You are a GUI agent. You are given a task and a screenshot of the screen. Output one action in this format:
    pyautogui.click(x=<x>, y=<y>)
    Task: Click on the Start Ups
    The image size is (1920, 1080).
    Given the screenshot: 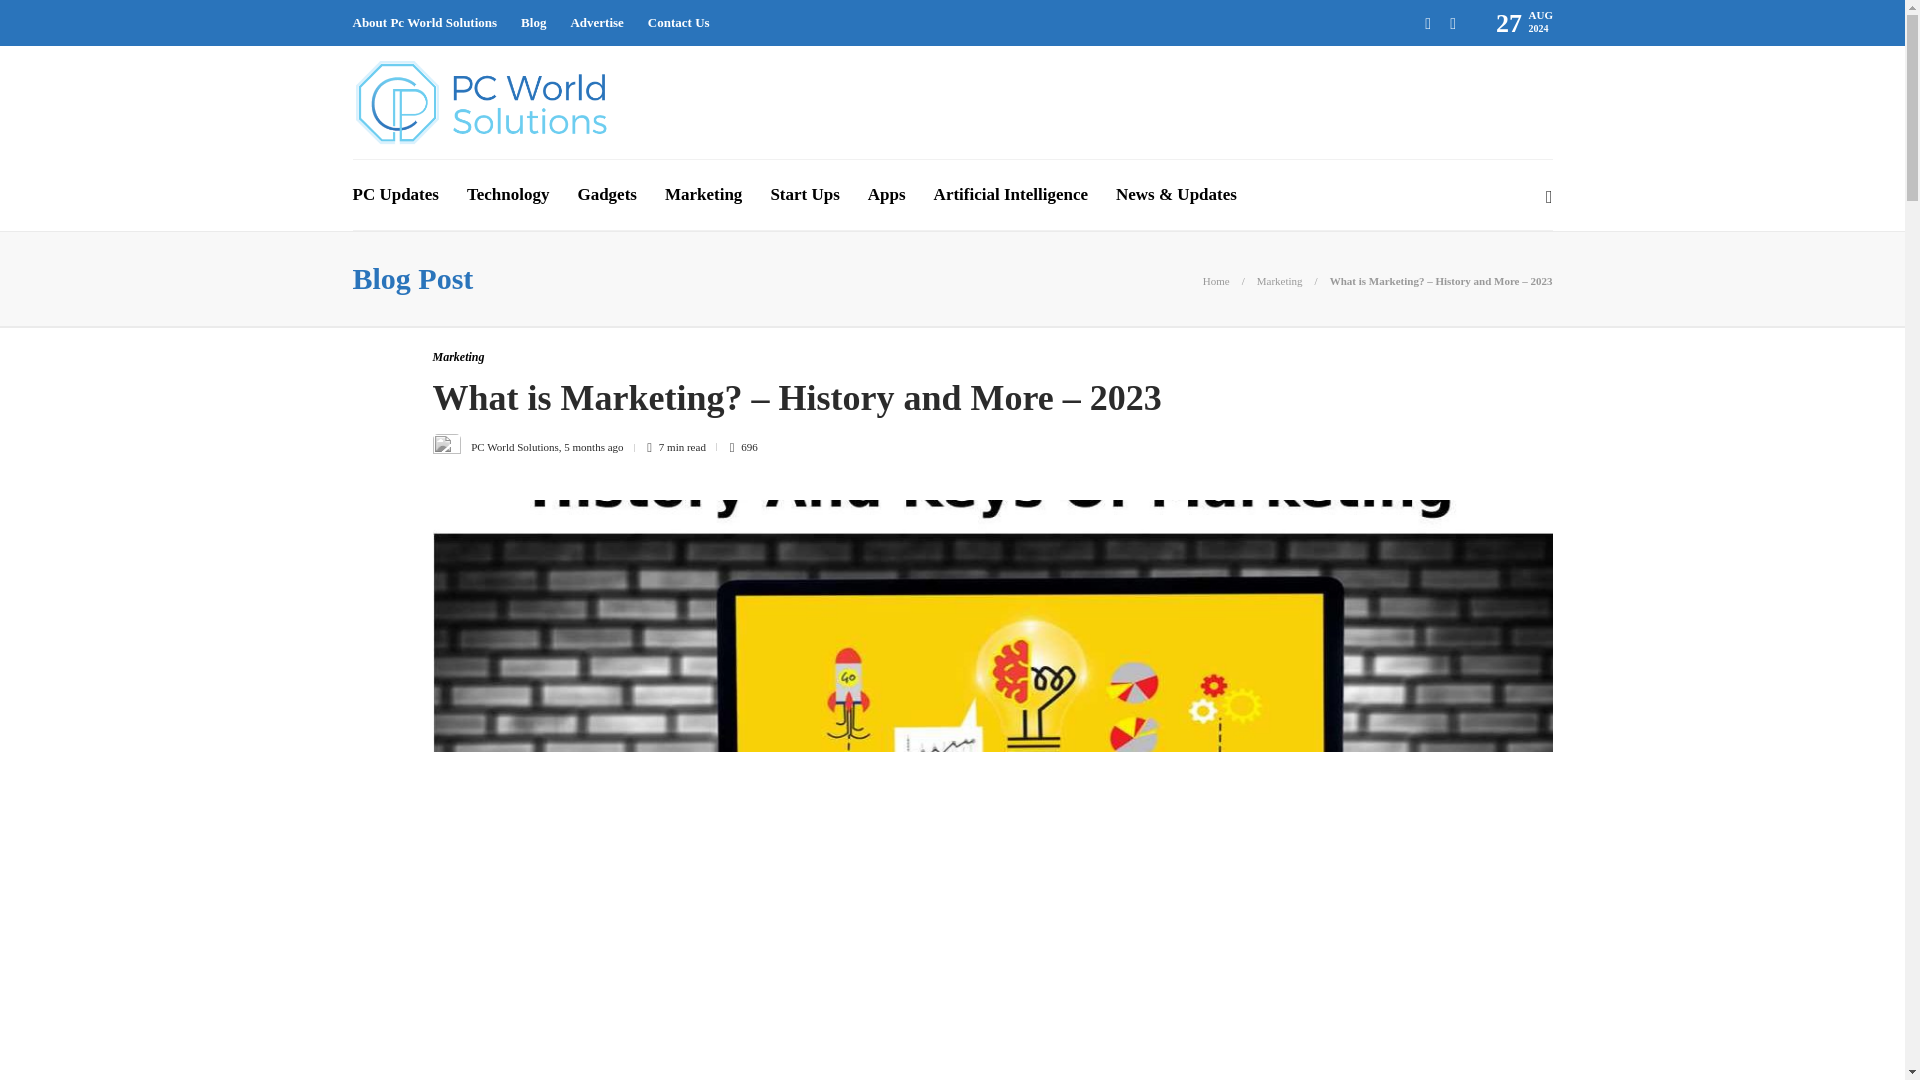 What is the action you would take?
    pyautogui.click(x=804, y=194)
    